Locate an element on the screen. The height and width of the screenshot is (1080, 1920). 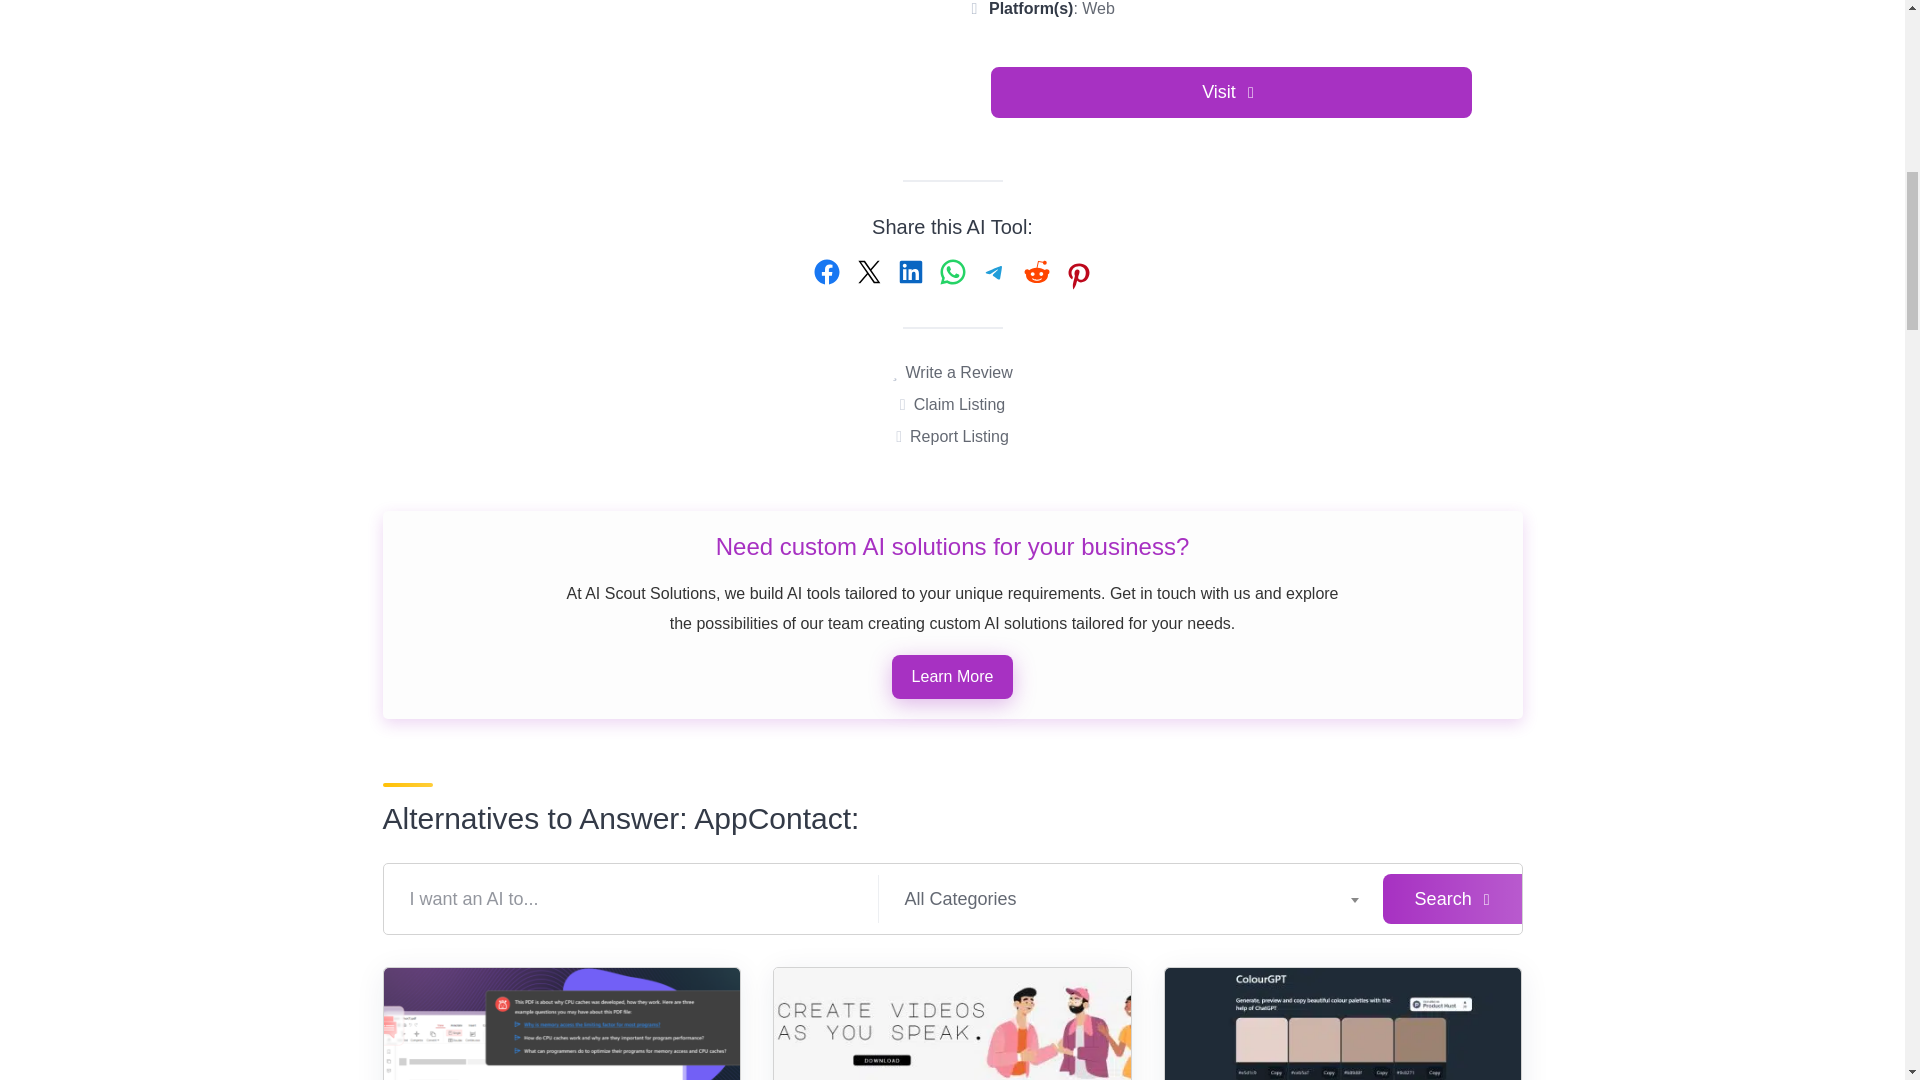
Share on Reddit is located at coordinates (1036, 272).